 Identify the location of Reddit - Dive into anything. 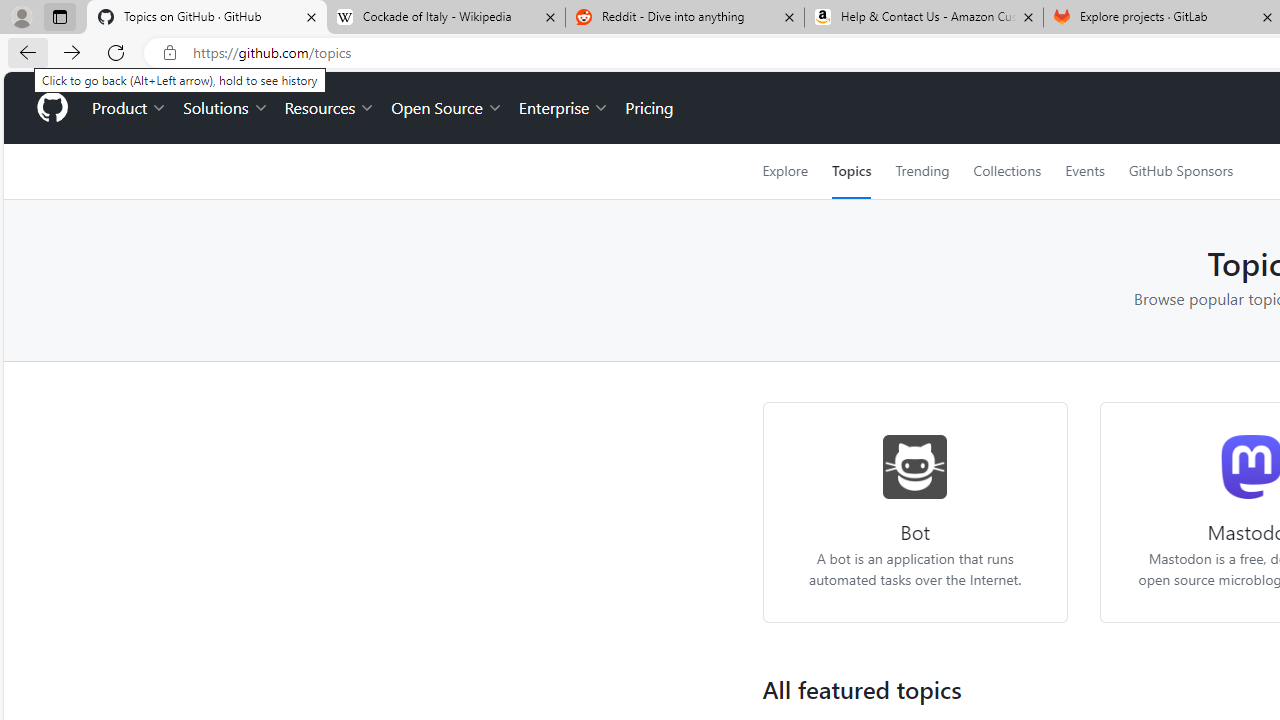
(684, 18).